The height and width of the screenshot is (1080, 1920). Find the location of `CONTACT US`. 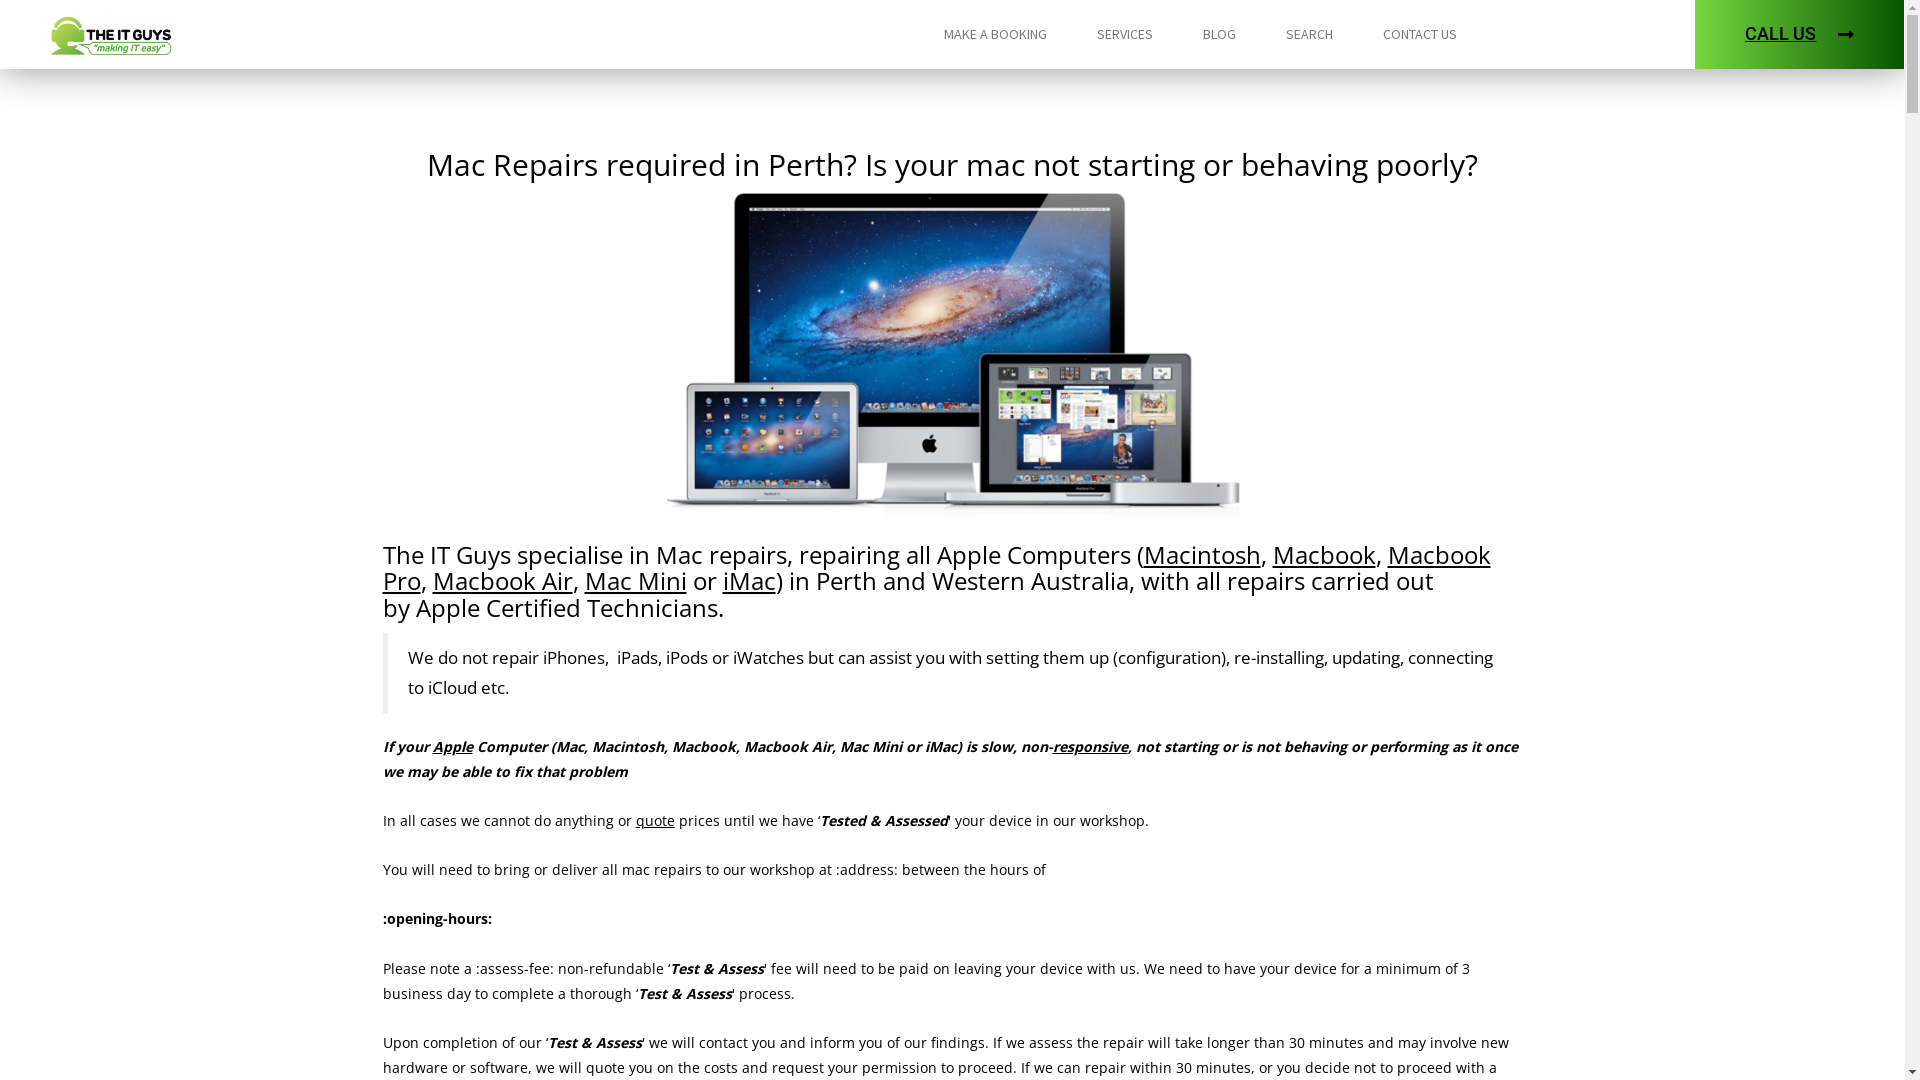

CONTACT US is located at coordinates (1419, 34).